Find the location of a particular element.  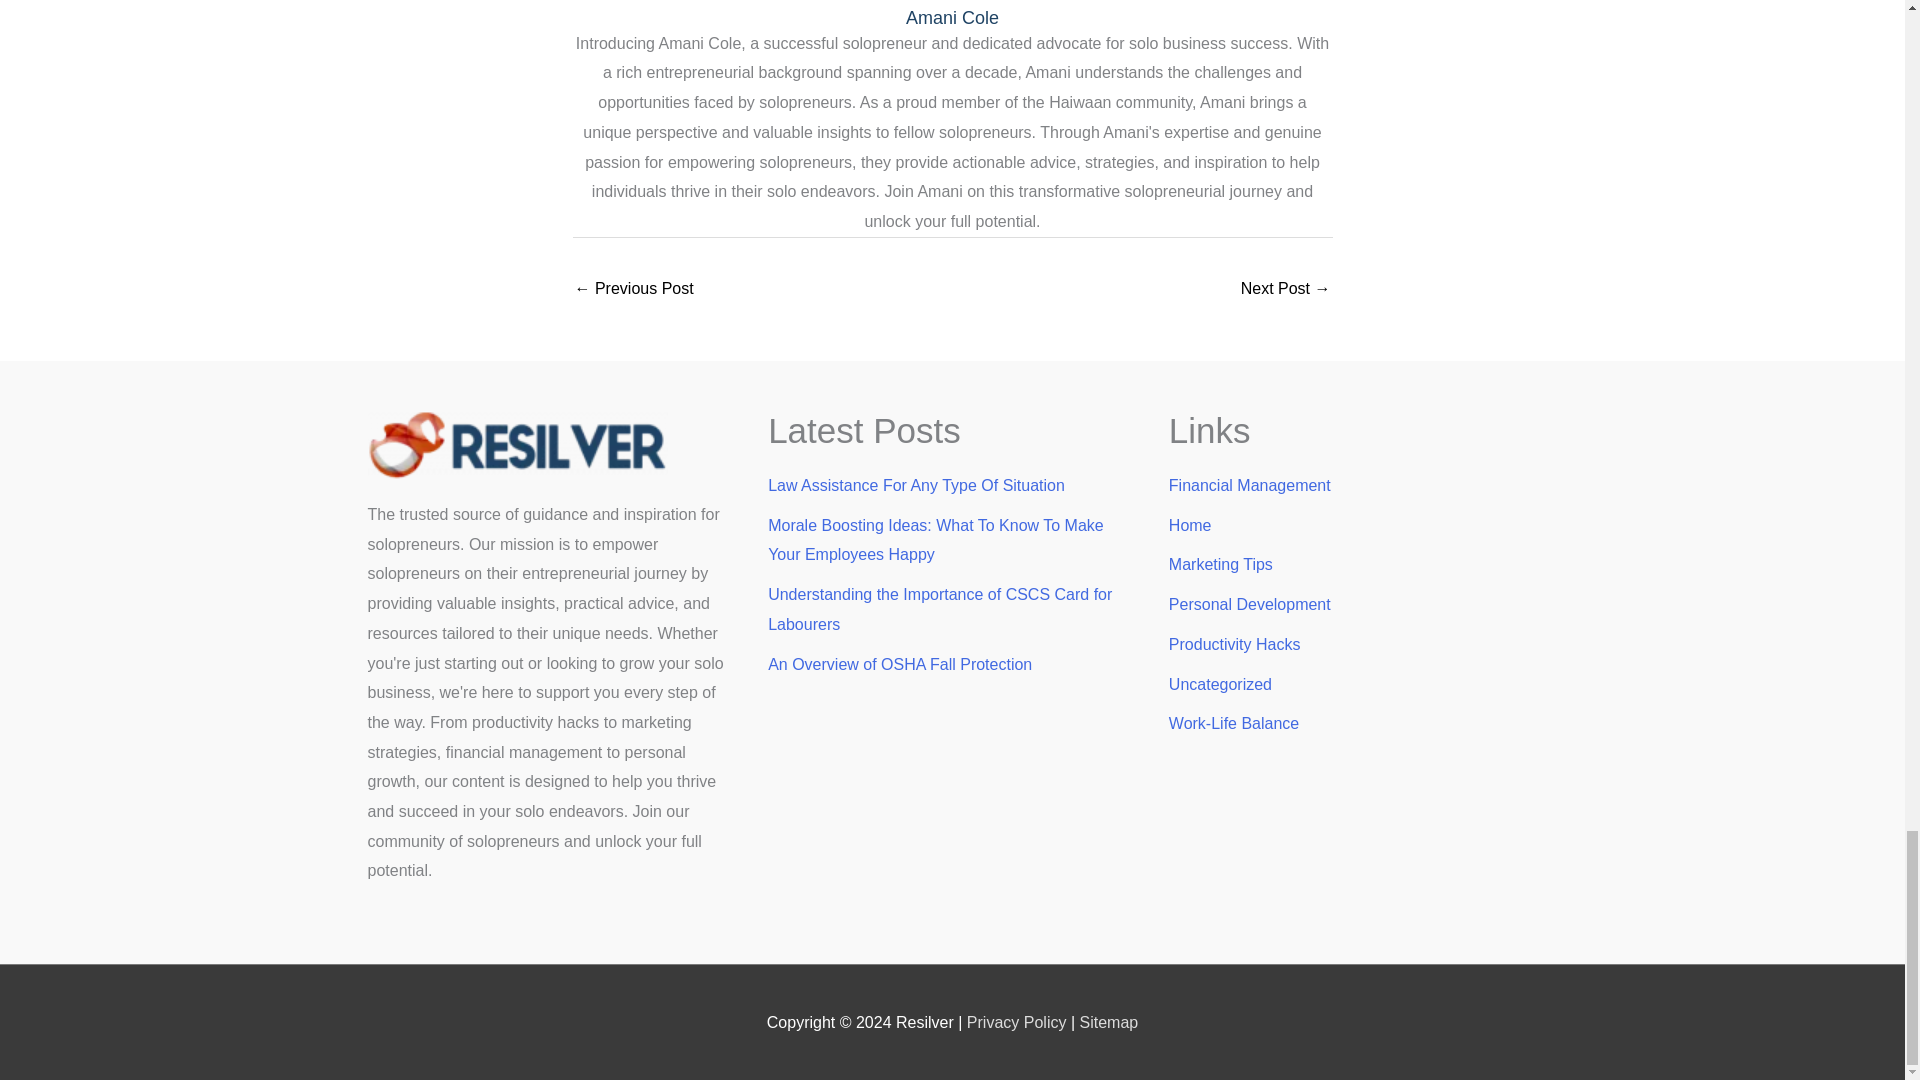

Marketing Tips is located at coordinates (1220, 564).